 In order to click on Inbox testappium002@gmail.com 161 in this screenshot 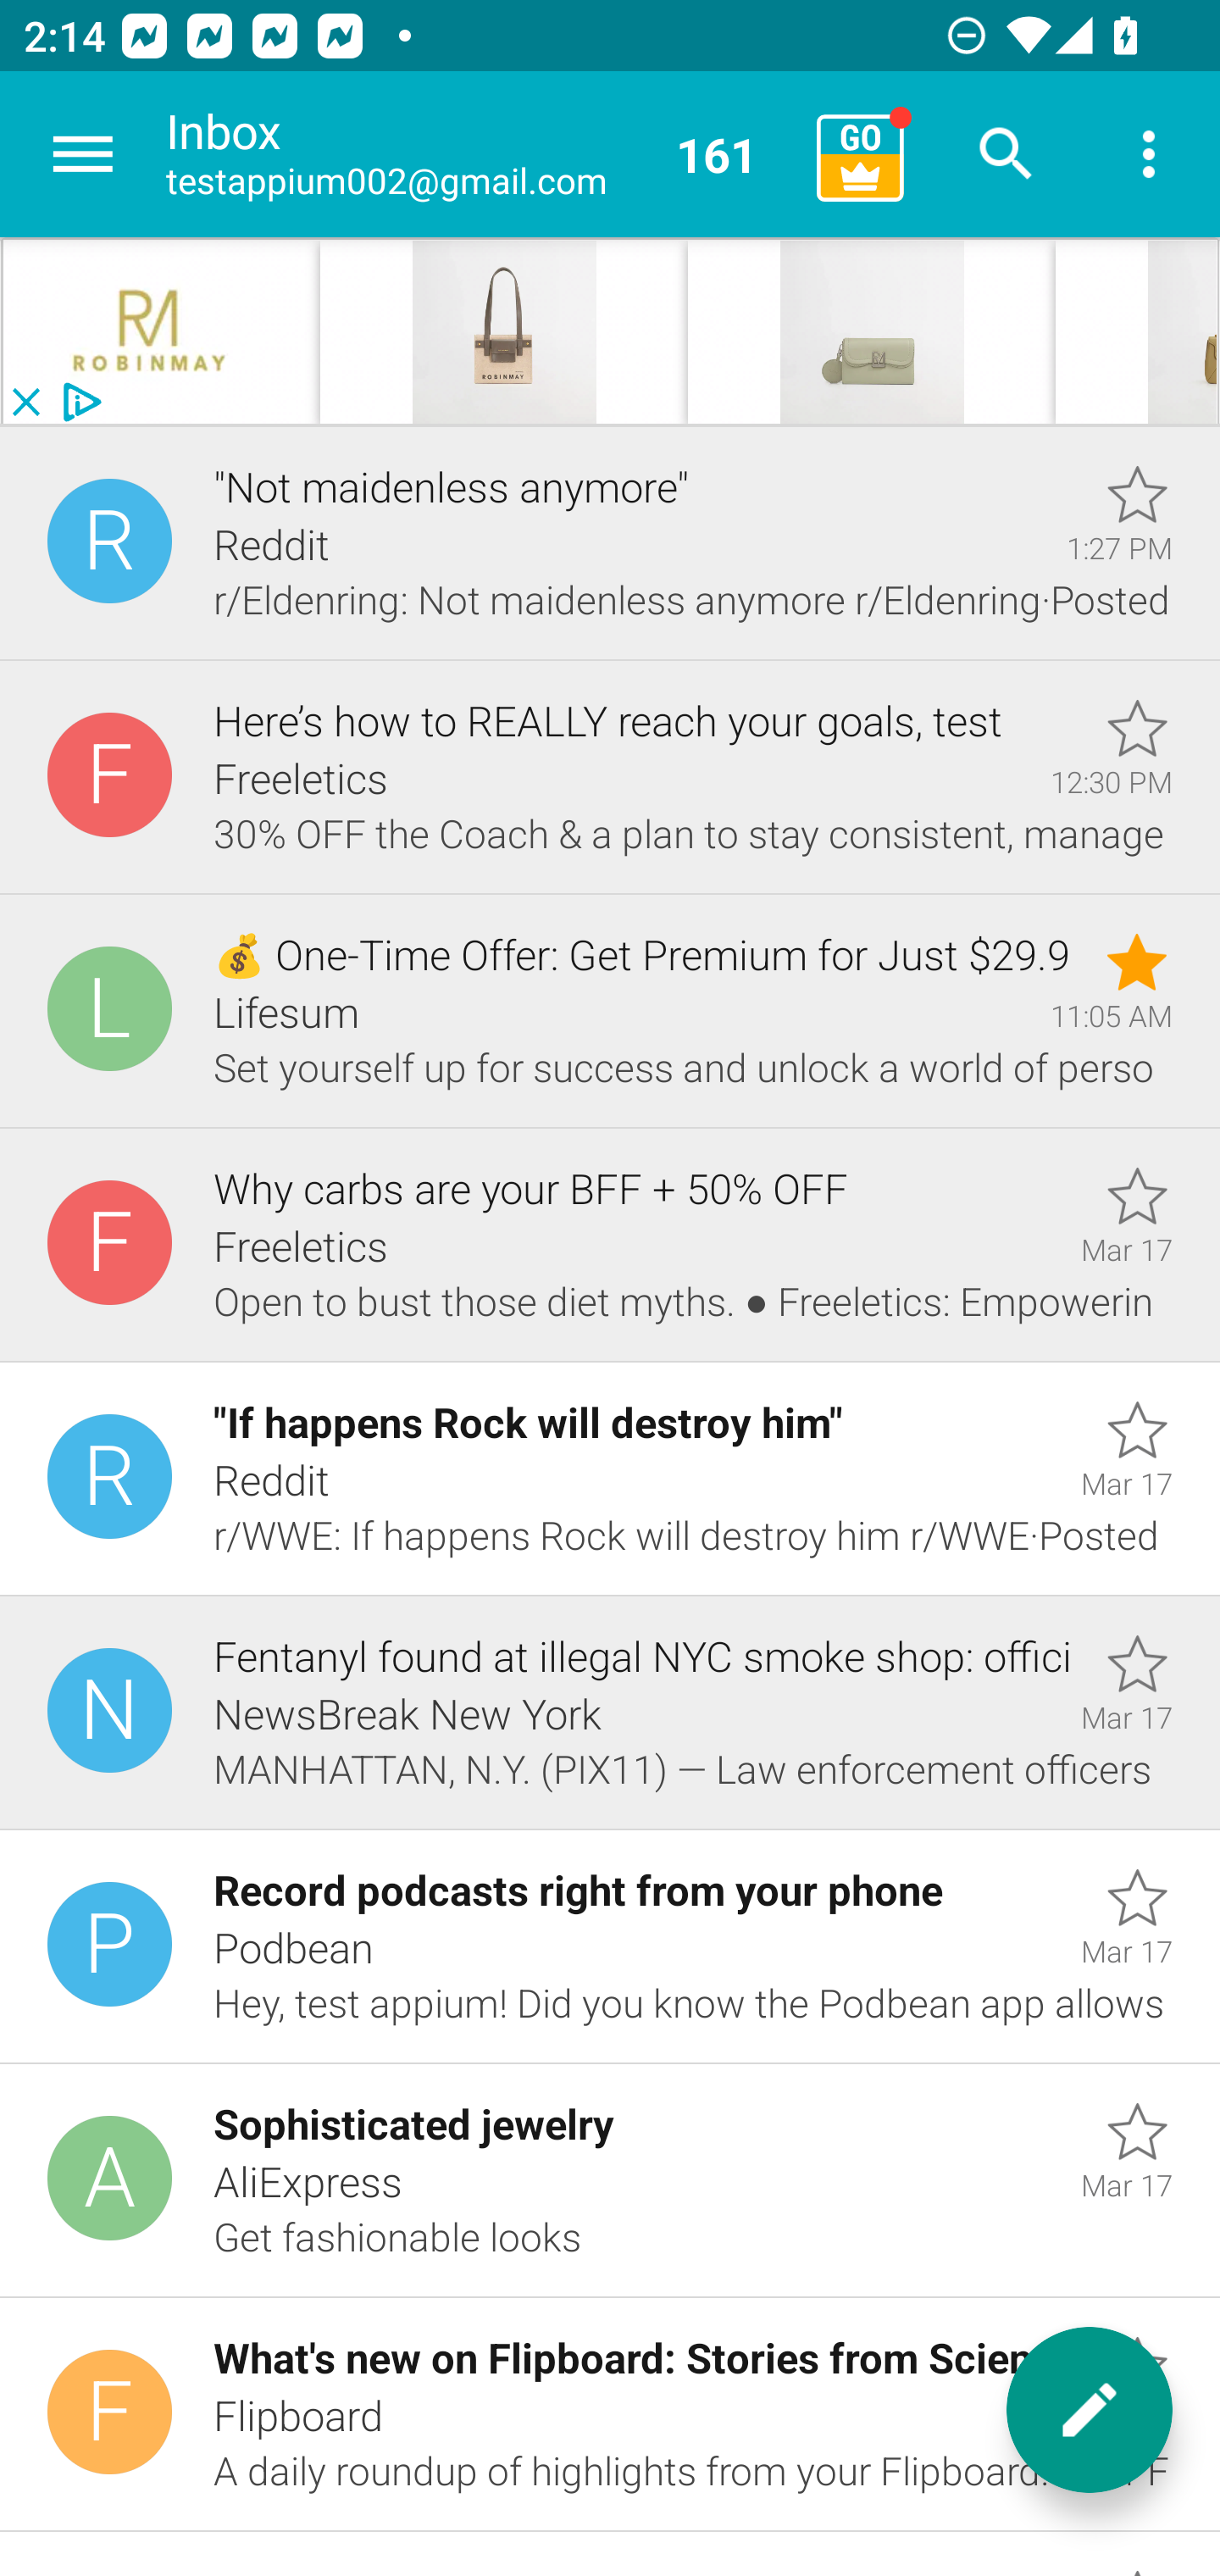, I will do `click(480, 154)`.